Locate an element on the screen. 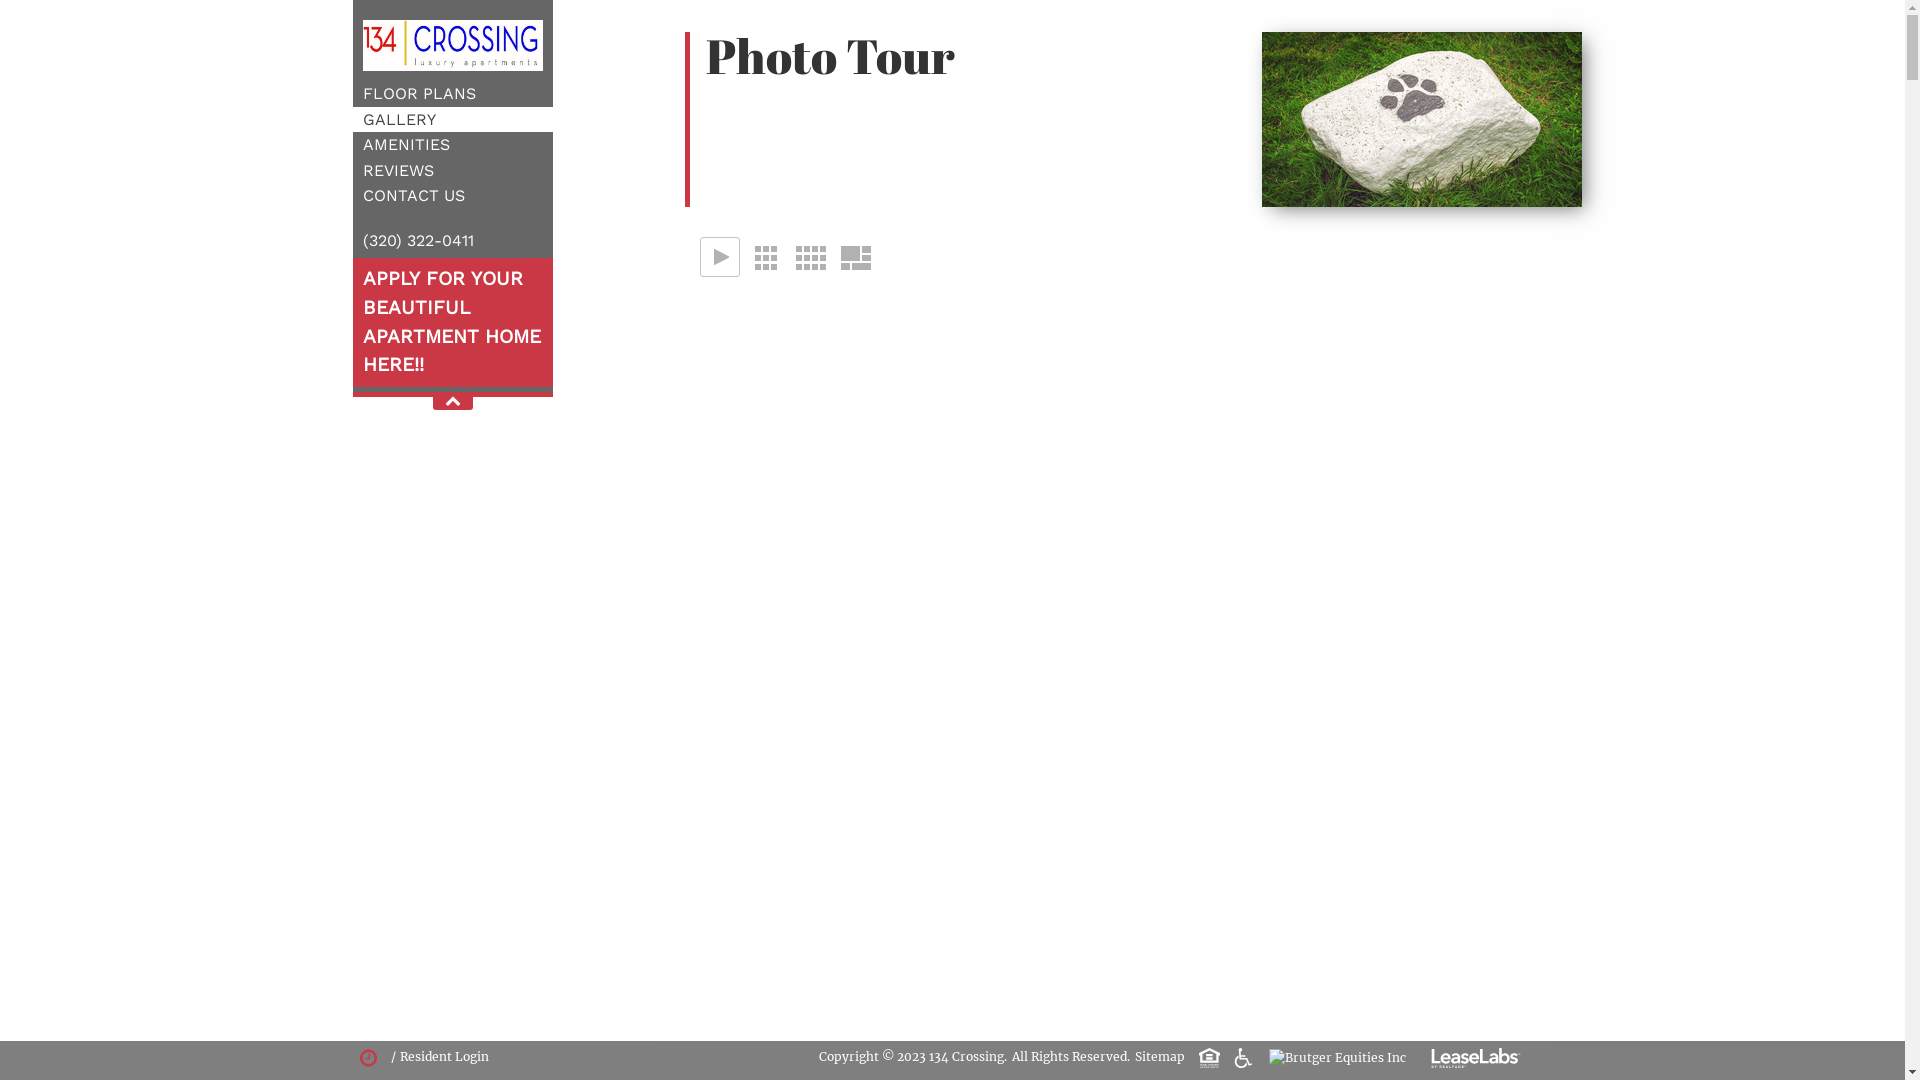 The height and width of the screenshot is (1080, 1920). CONTACT US is located at coordinates (413, 196).